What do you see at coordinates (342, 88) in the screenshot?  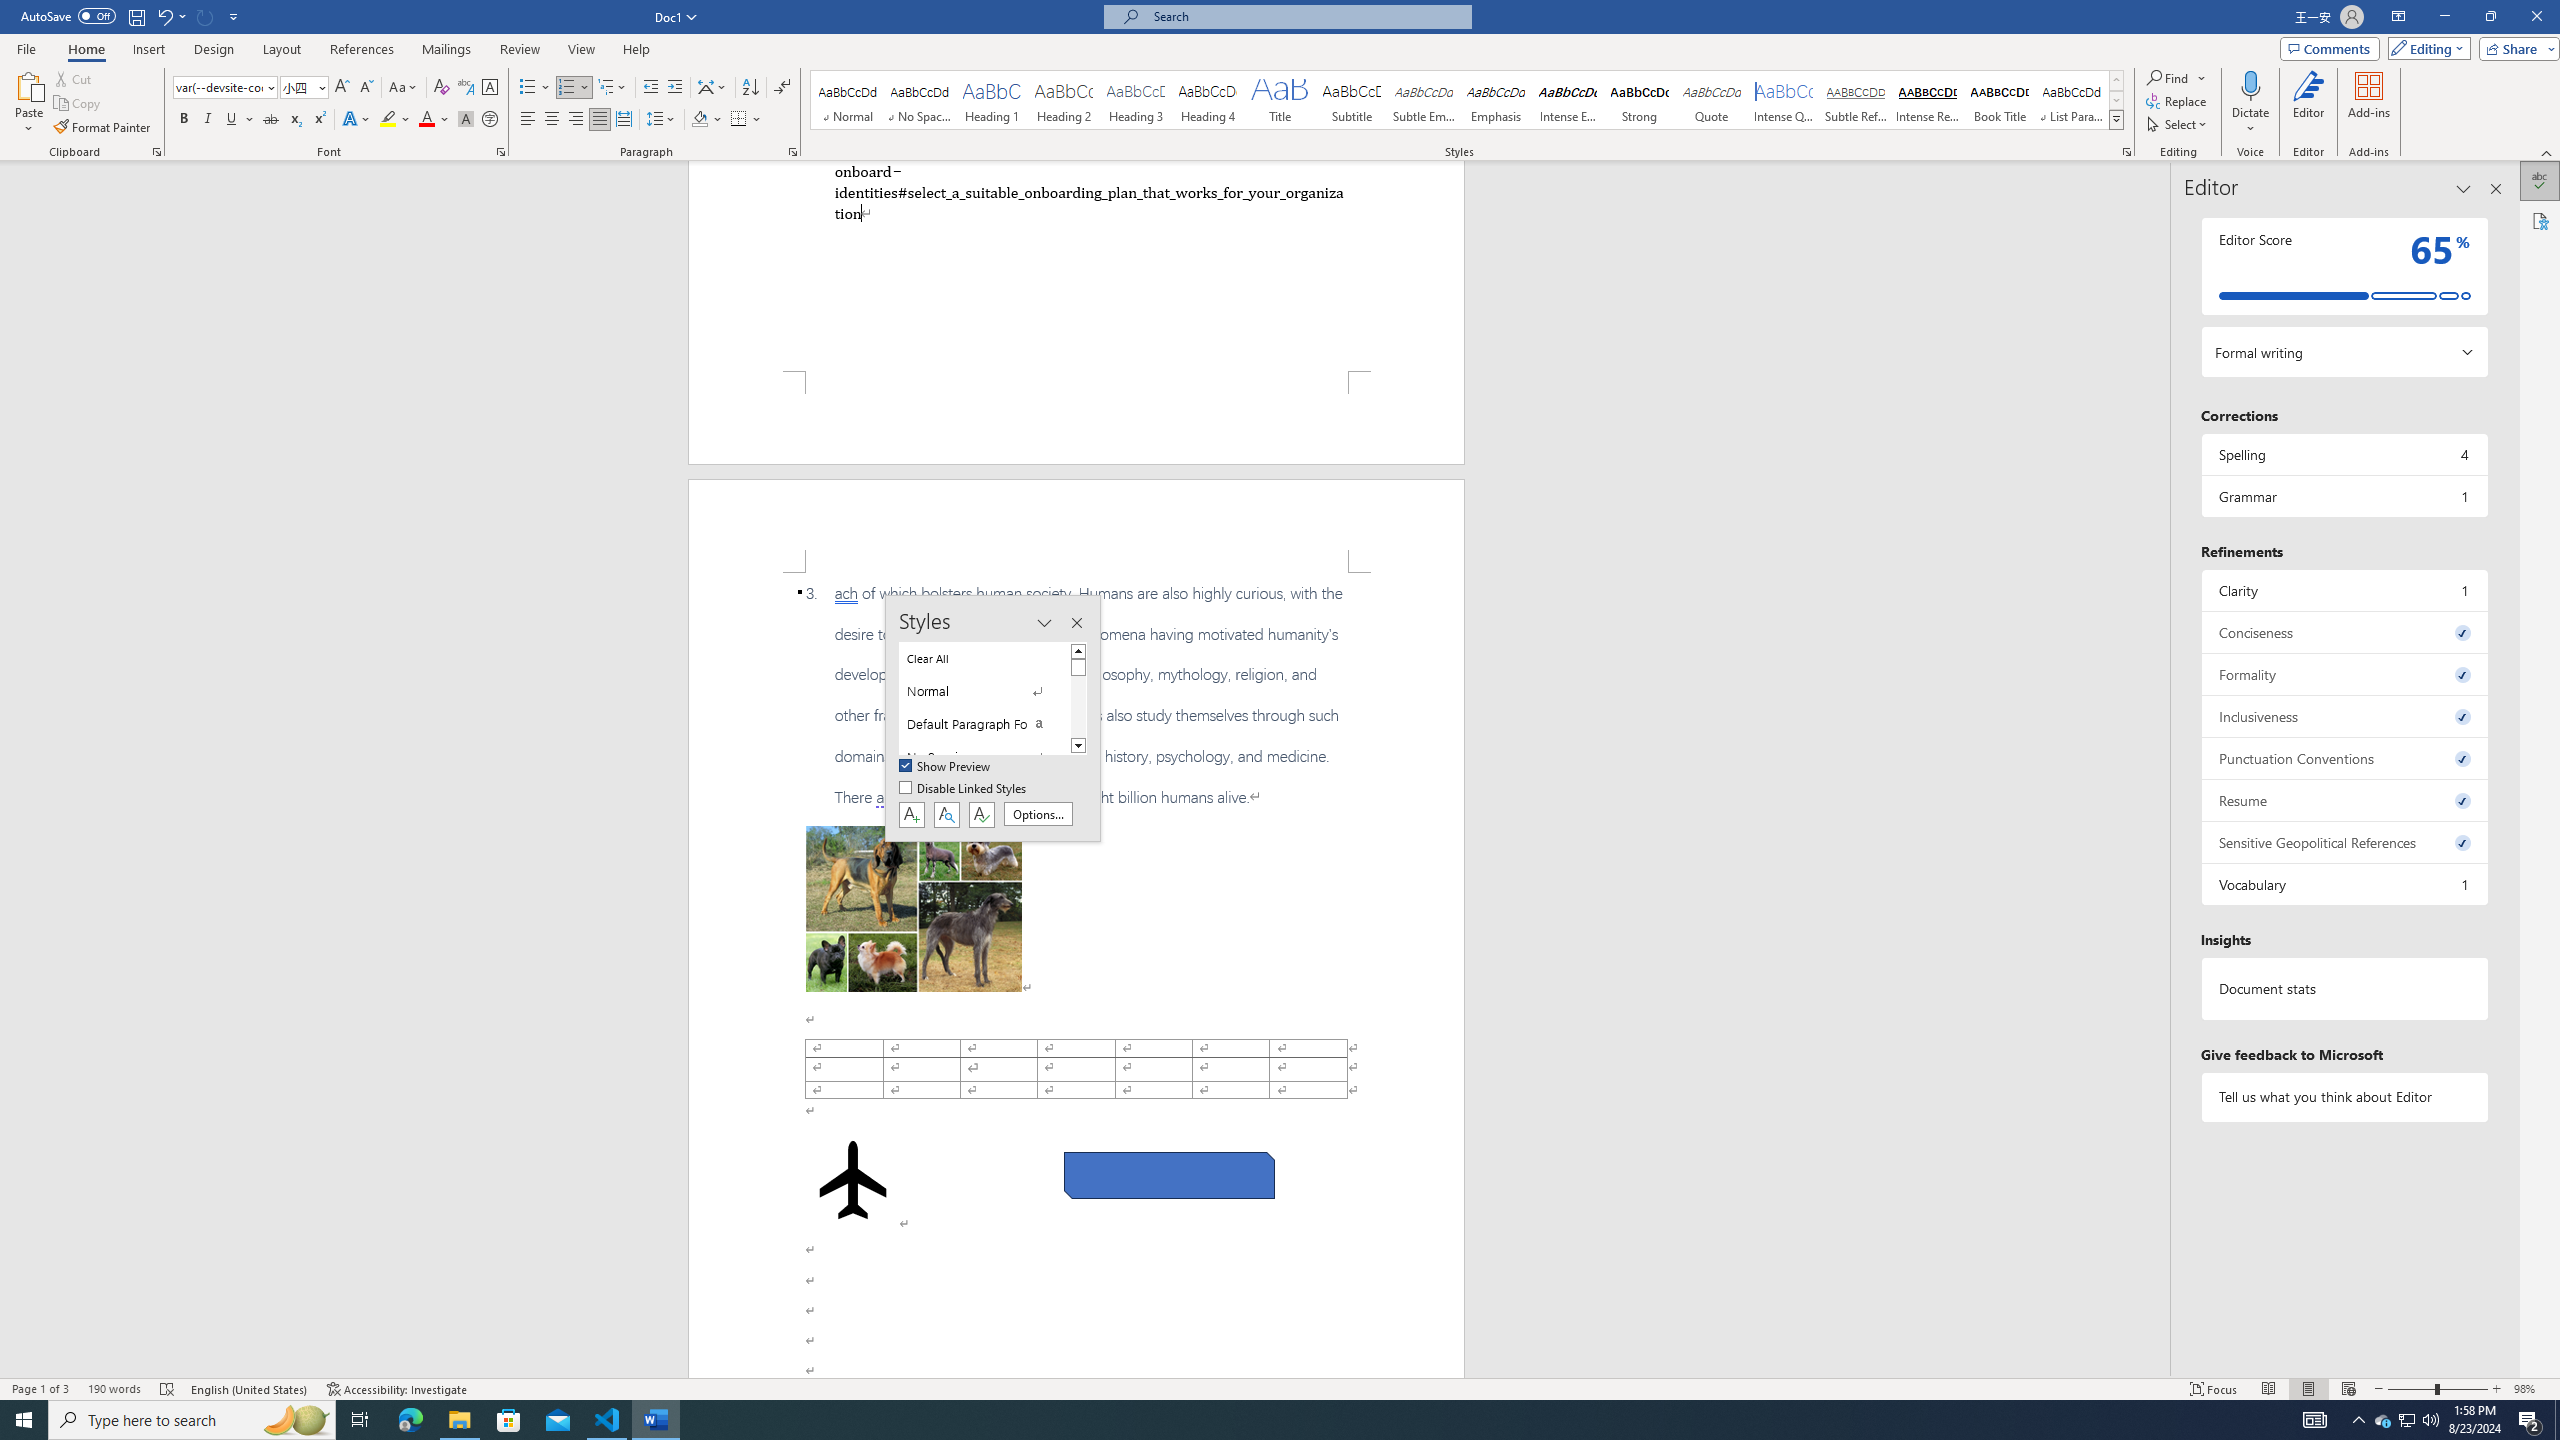 I see `Grow Font` at bounding box center [342, 88].